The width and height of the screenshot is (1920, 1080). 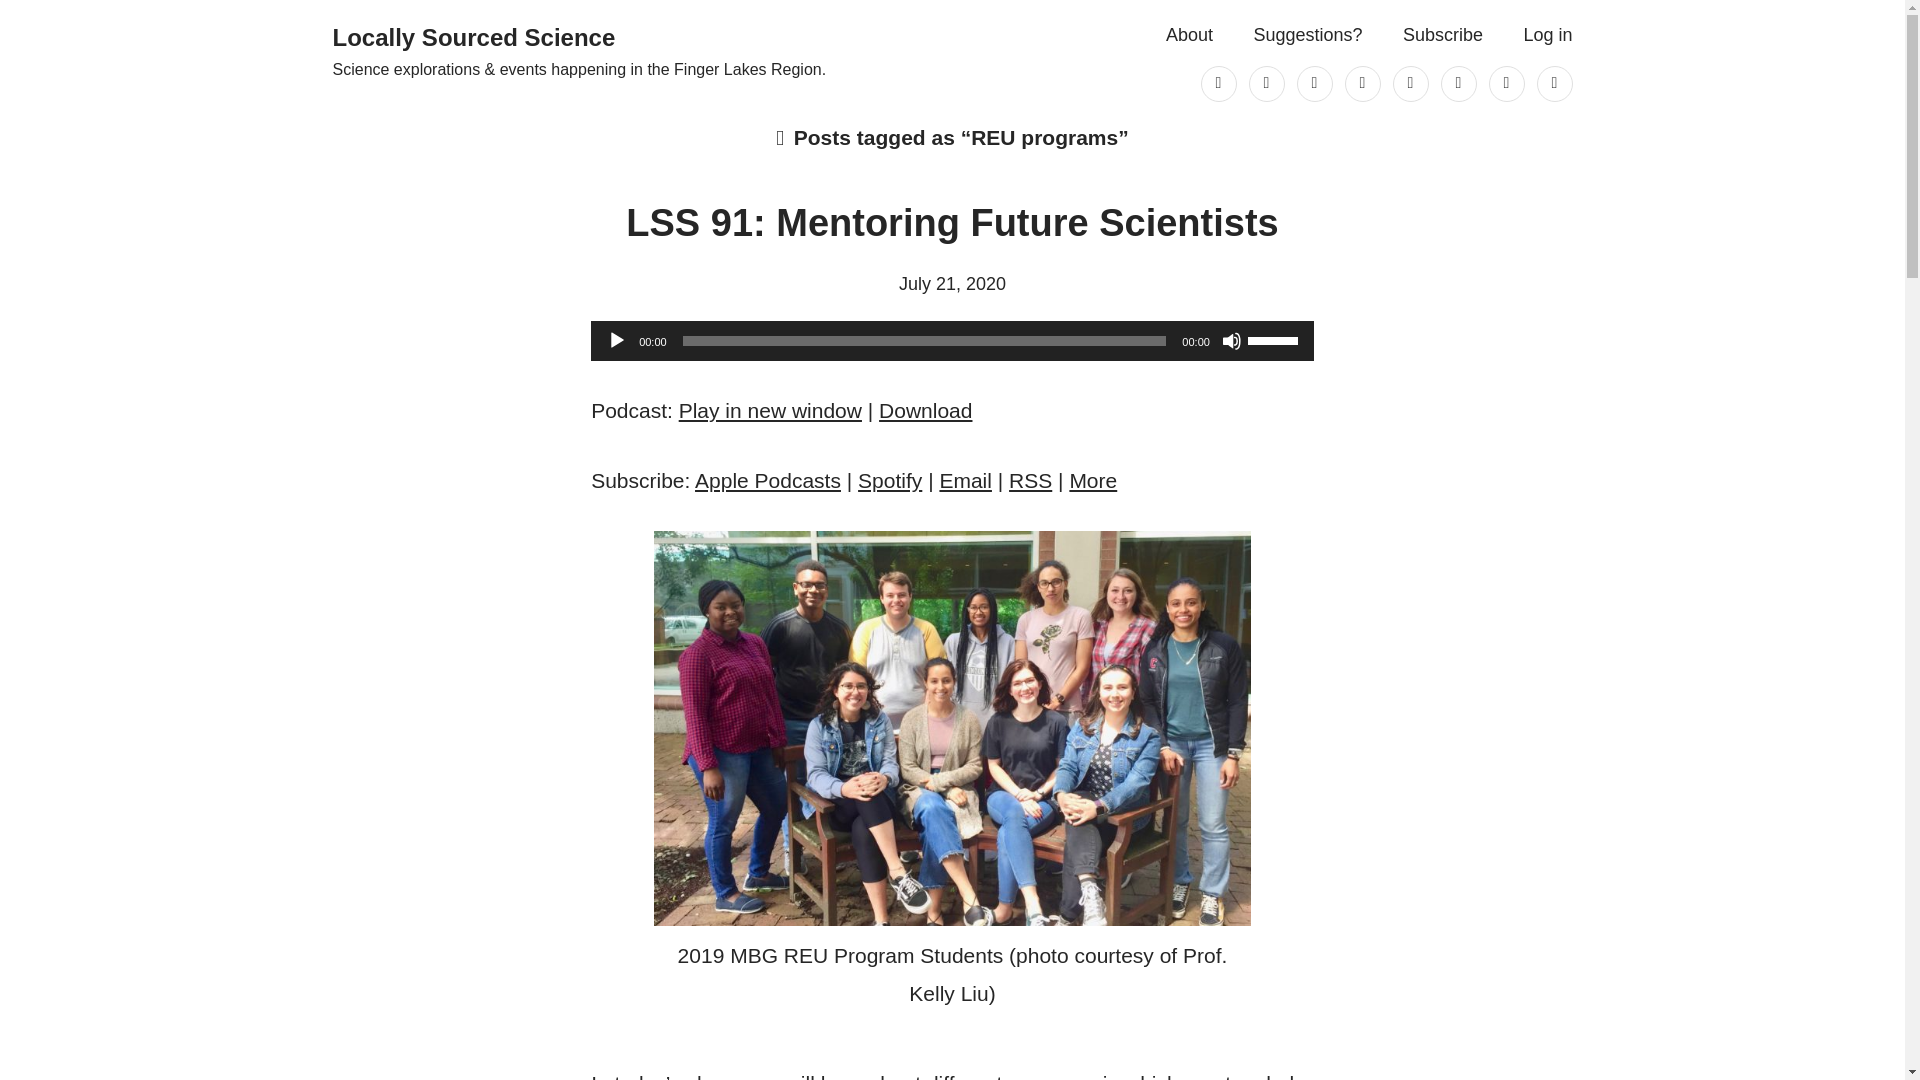 I want to click on LSS 91: Mentoring Future Scientists, so click(x=952, y=222).